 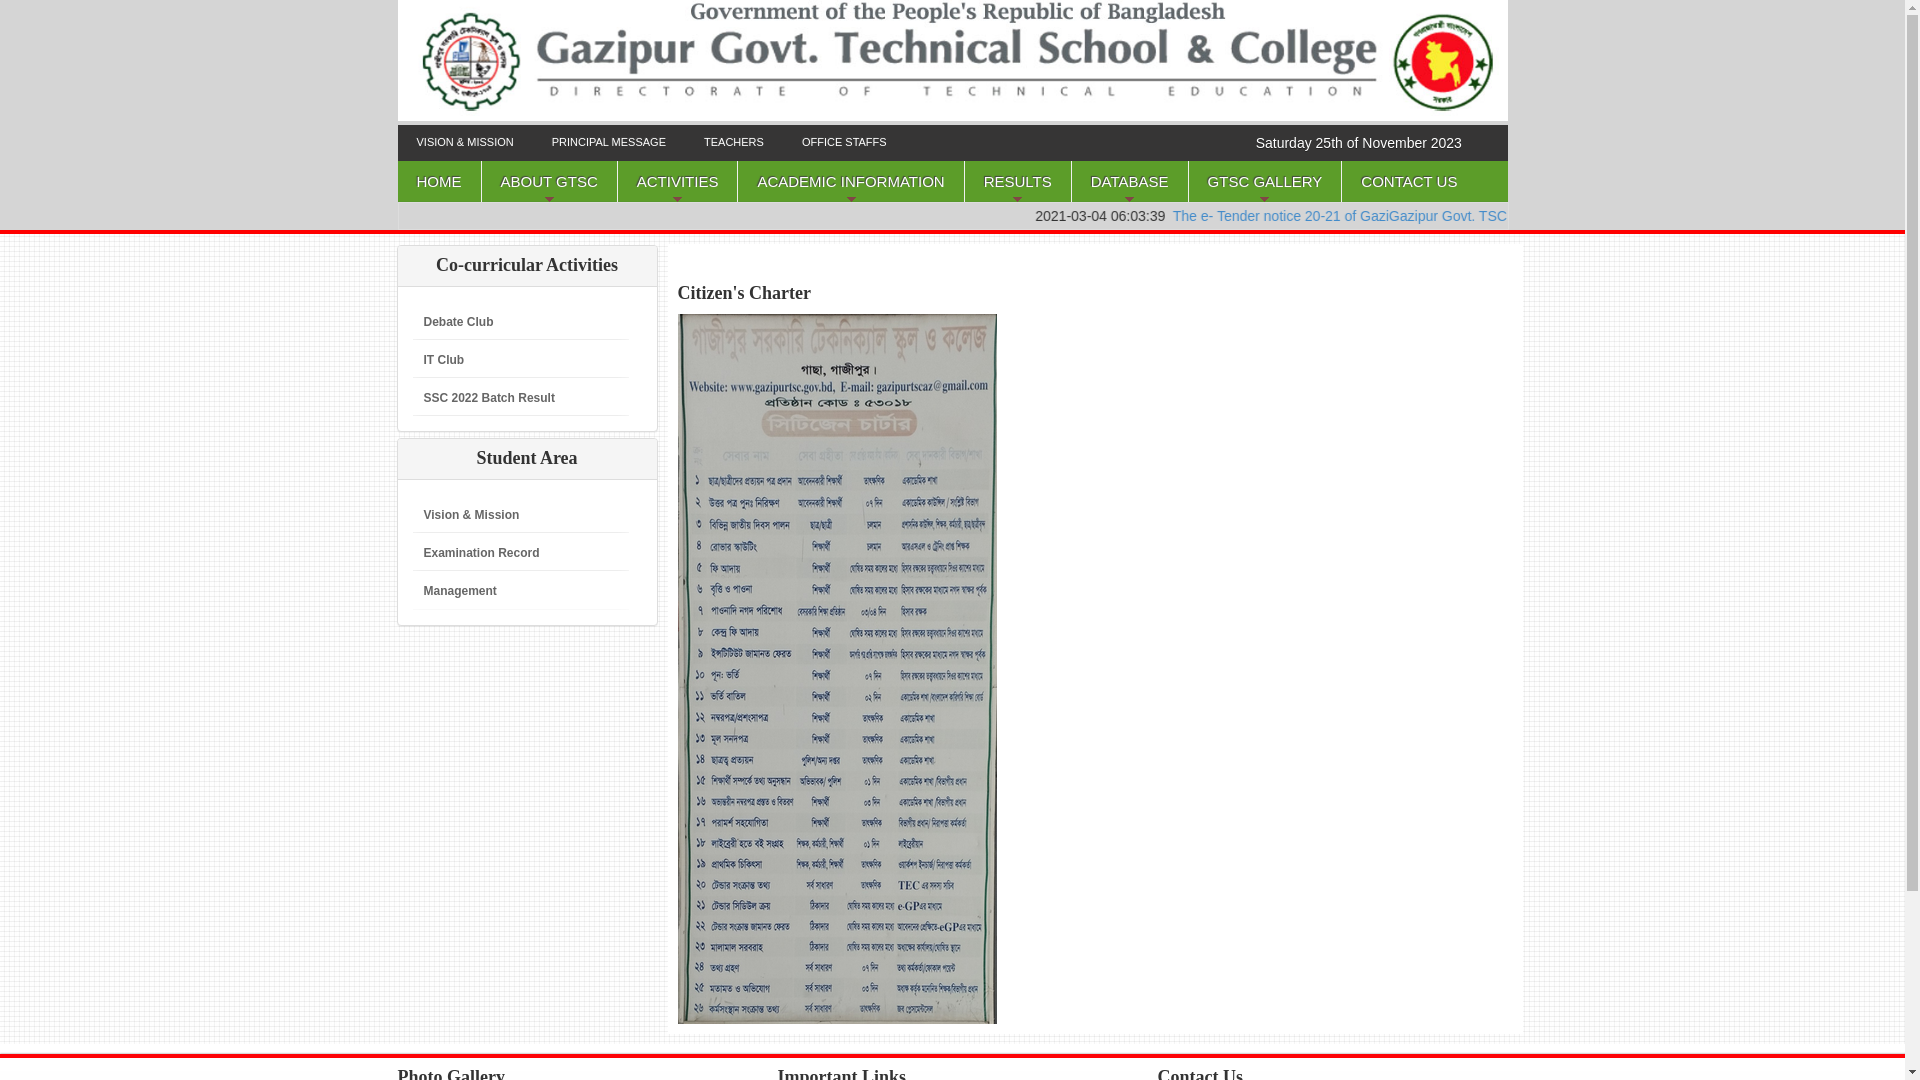 I want to click on HOME, so click(x=440, y=182).